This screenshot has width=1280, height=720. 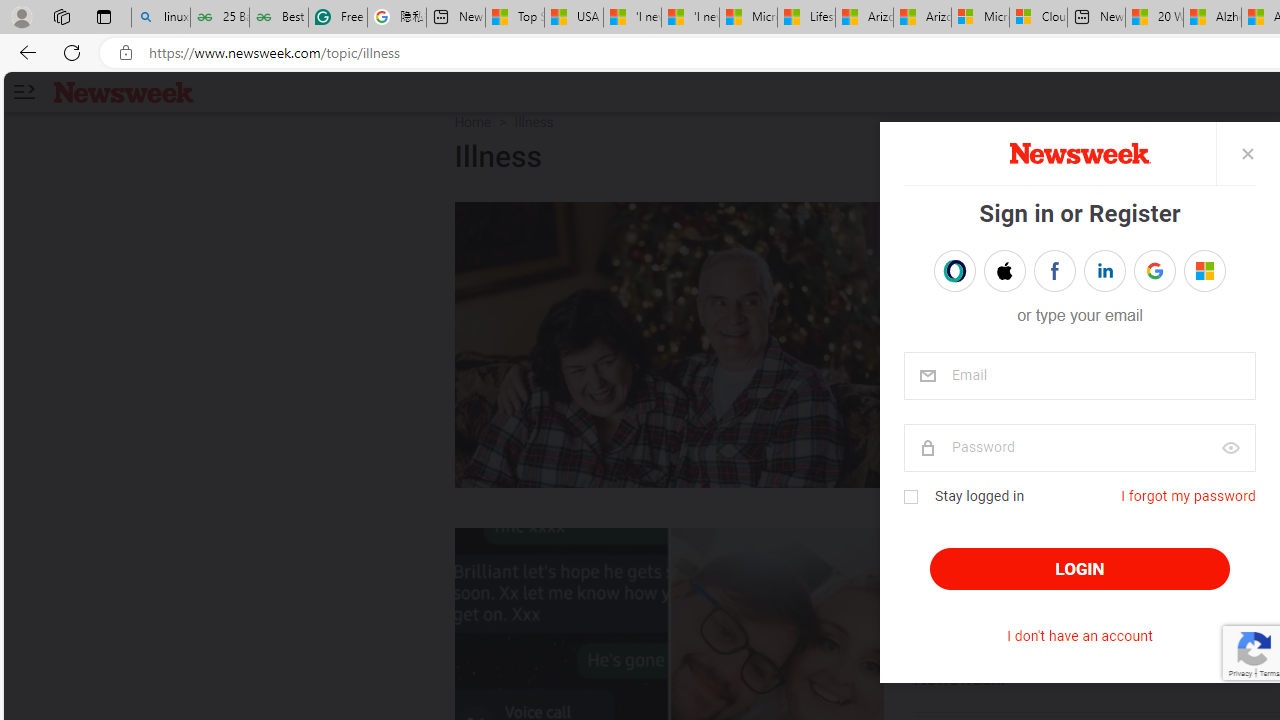 What do you see at coordinates (160, 18) in the screenshot?
I see `linux basic - Search` at bounding box center [160, 18].